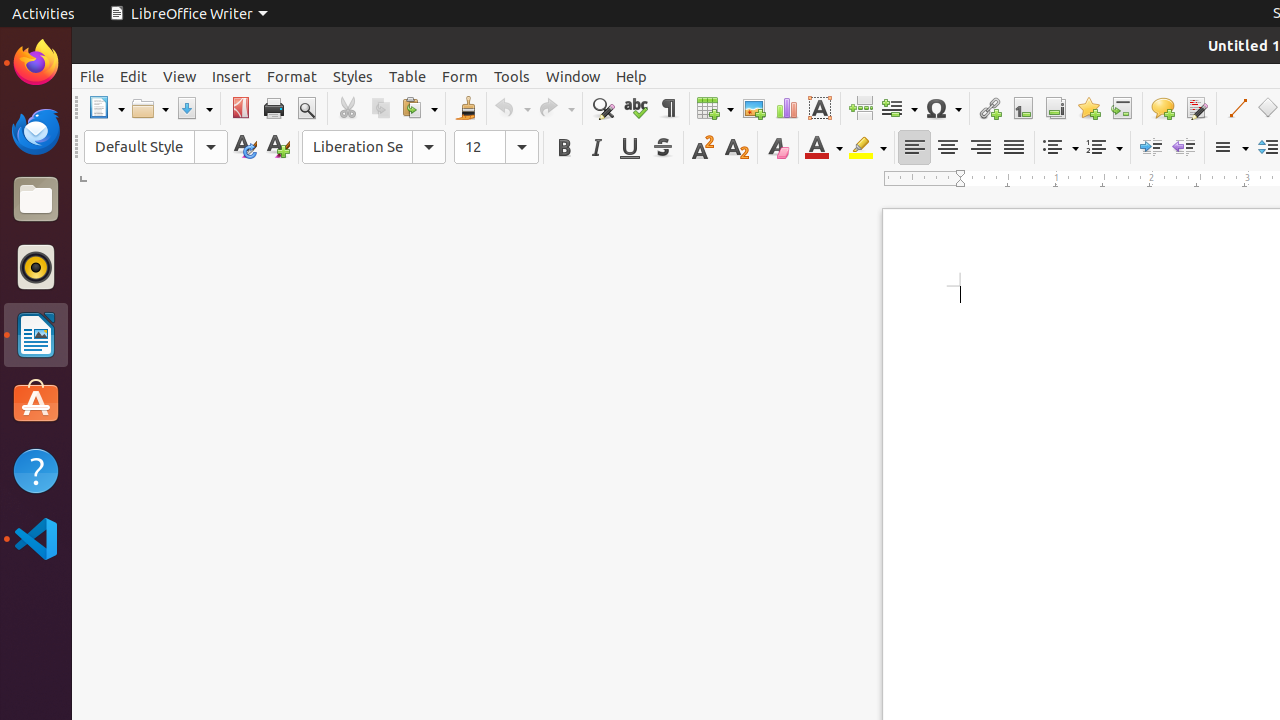 This screenshot has height=720, width=1280. I want to click on Insert, so click(232, 76).